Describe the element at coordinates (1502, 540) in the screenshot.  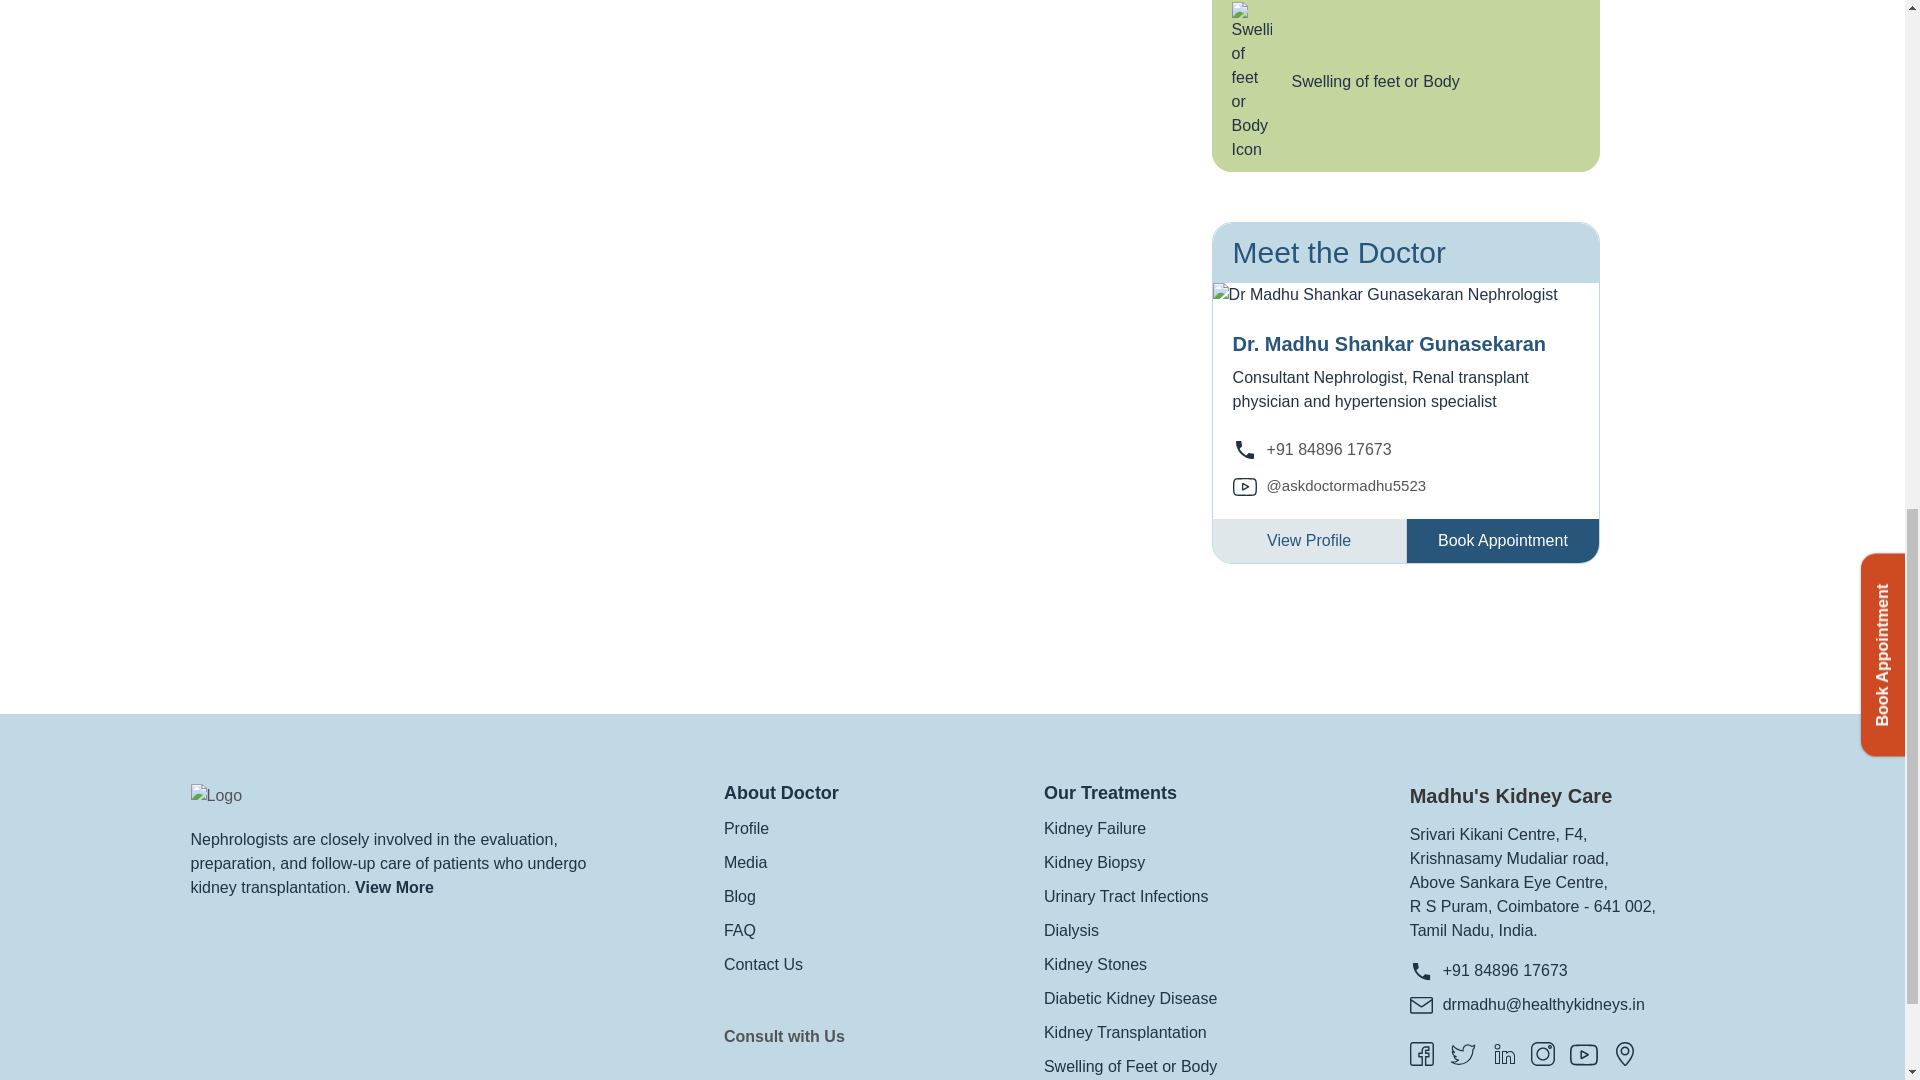
I see `Book Appointment` at that location.